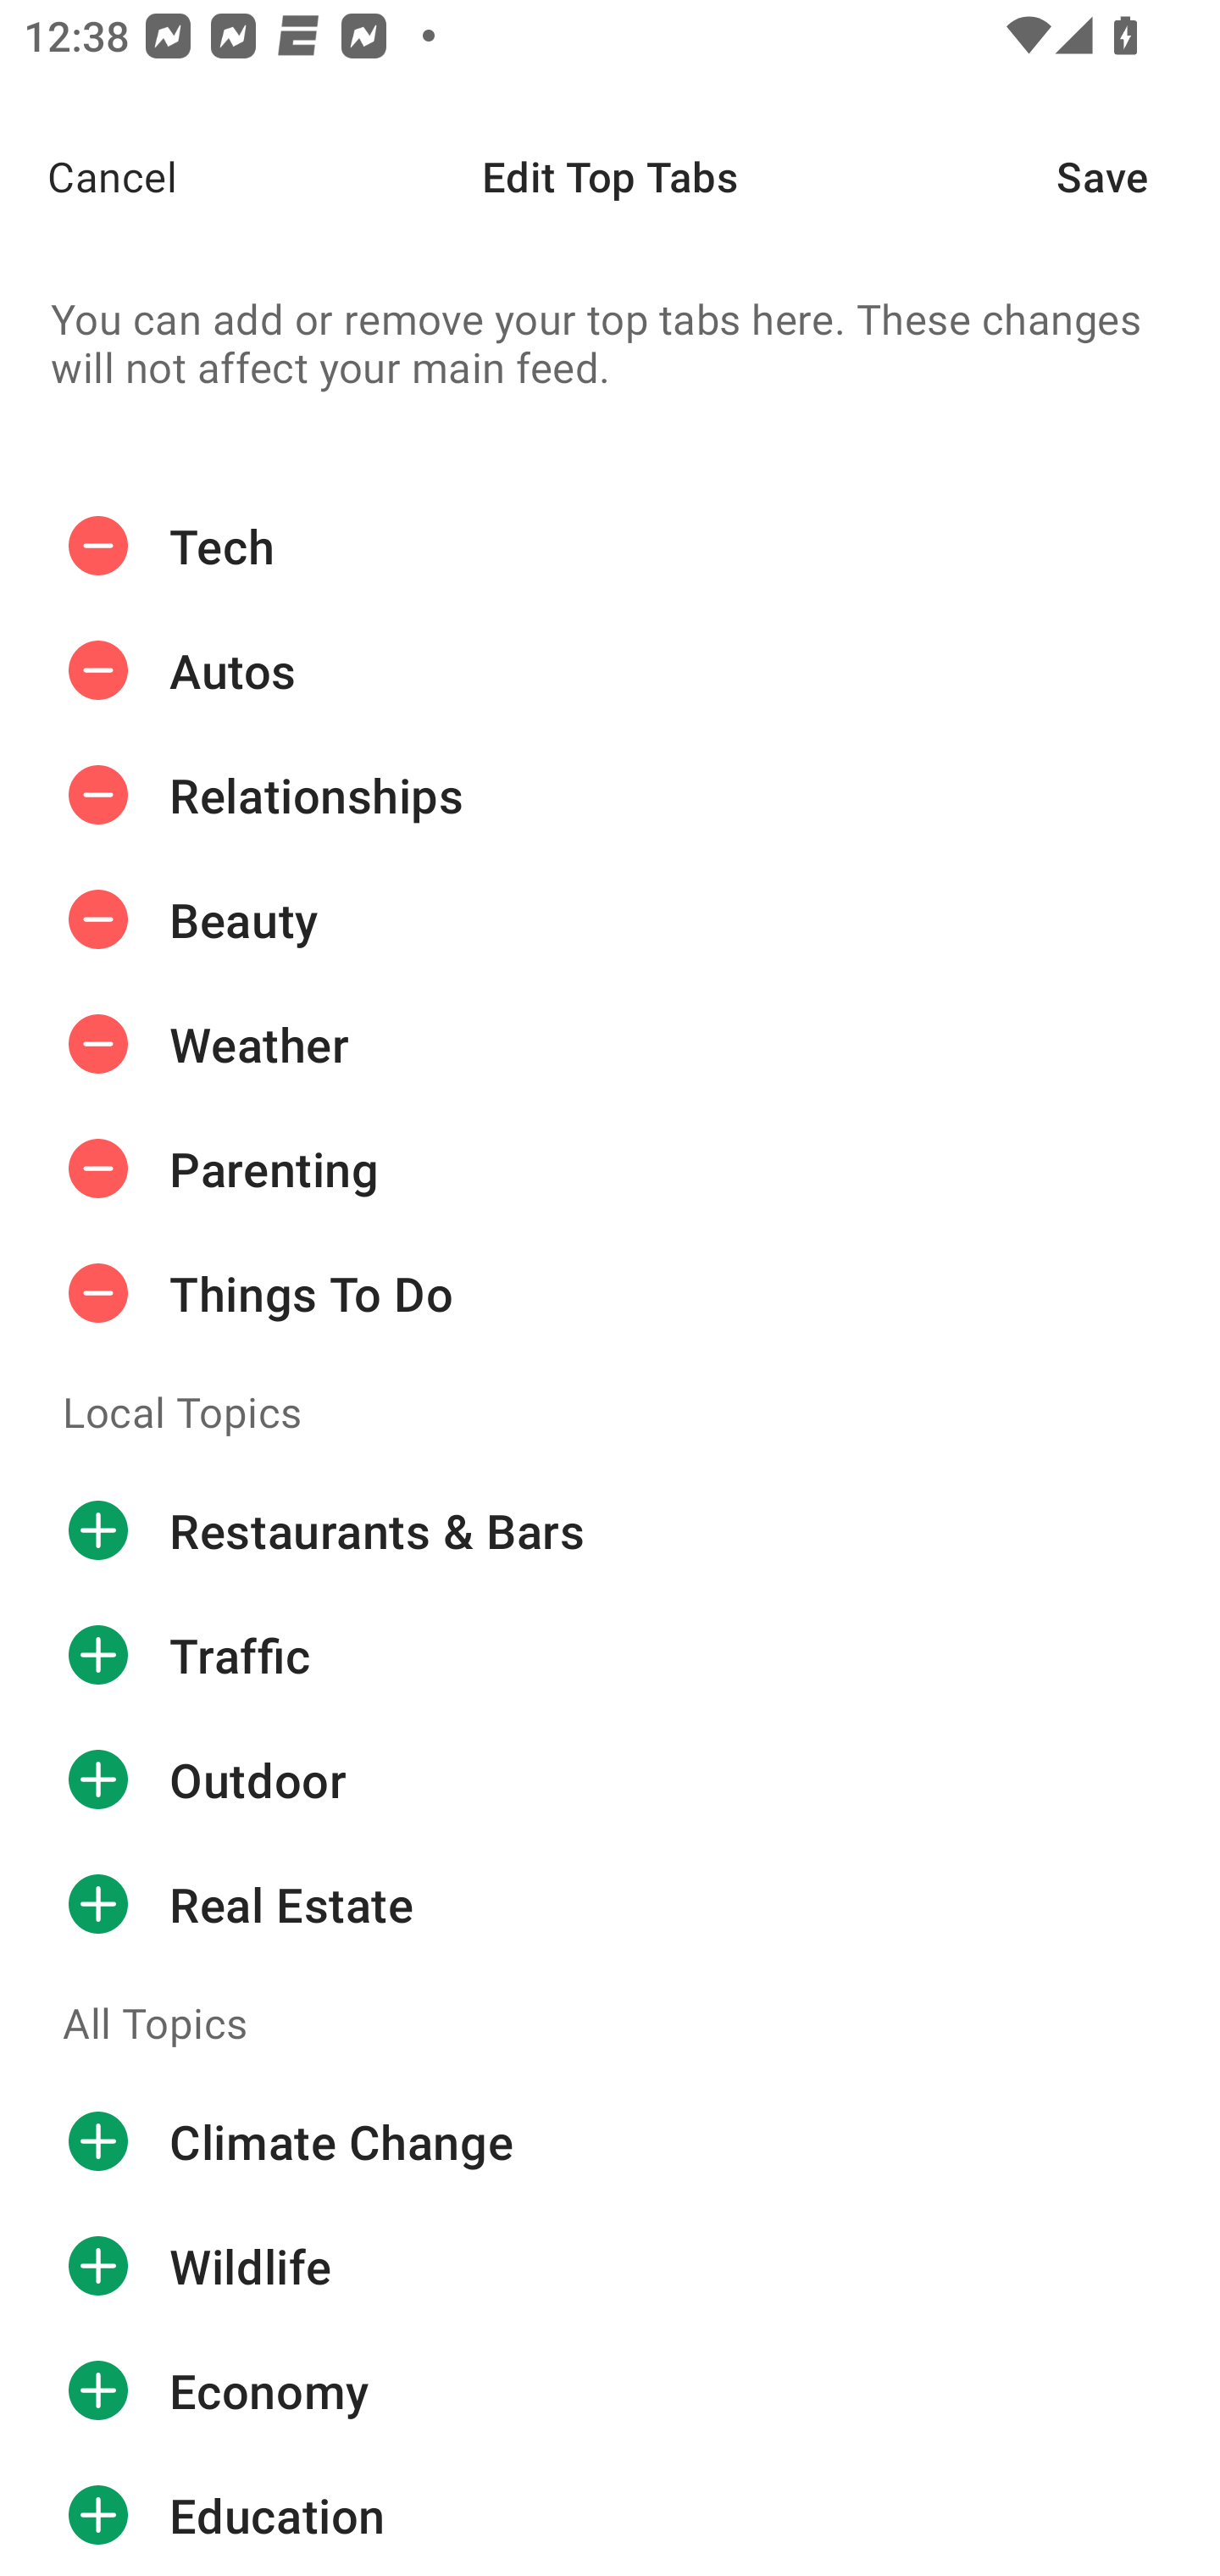 This screenshot has height=2576, width=1220. I want to click on Tech, so click(610, 546).